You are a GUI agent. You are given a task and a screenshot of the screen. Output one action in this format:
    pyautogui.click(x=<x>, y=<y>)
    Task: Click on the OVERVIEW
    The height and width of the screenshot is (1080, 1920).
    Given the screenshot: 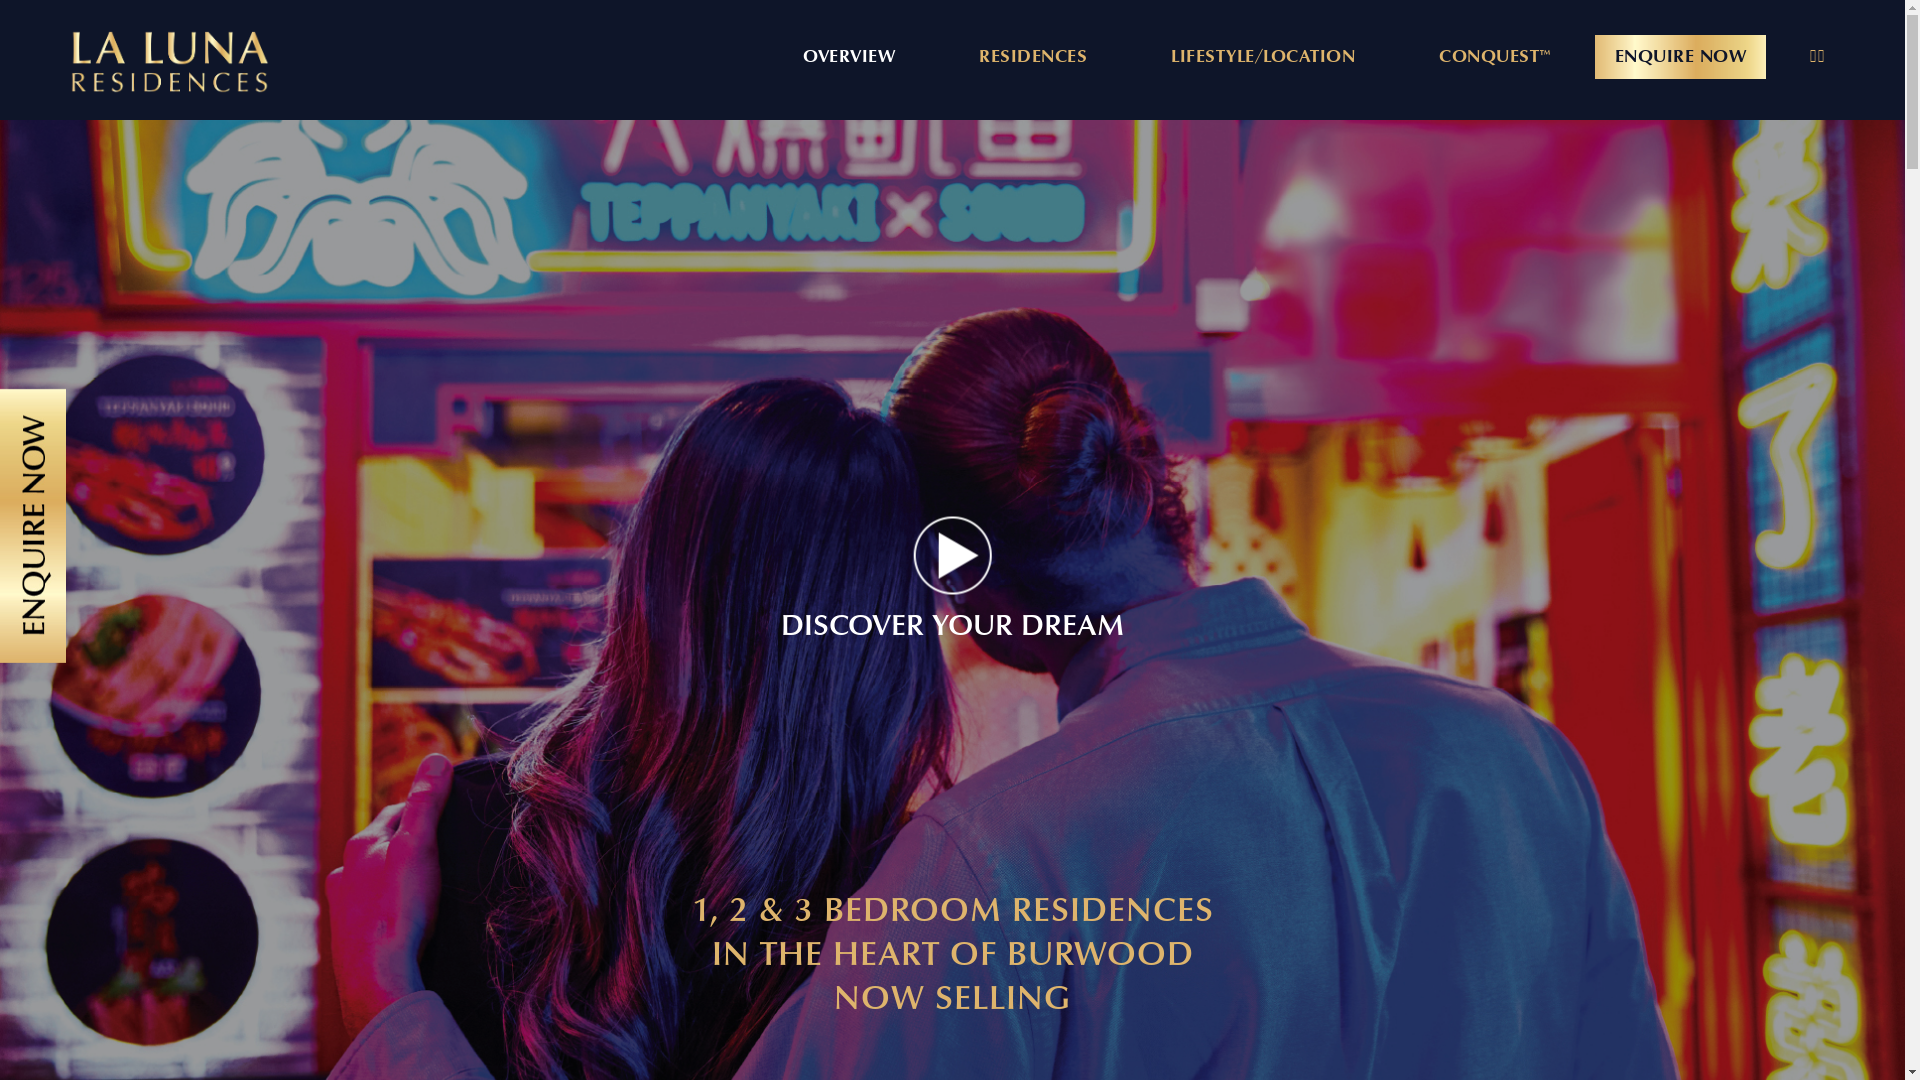 What is the action you would take?
    pyautogui.click(x=849, y=57)
    